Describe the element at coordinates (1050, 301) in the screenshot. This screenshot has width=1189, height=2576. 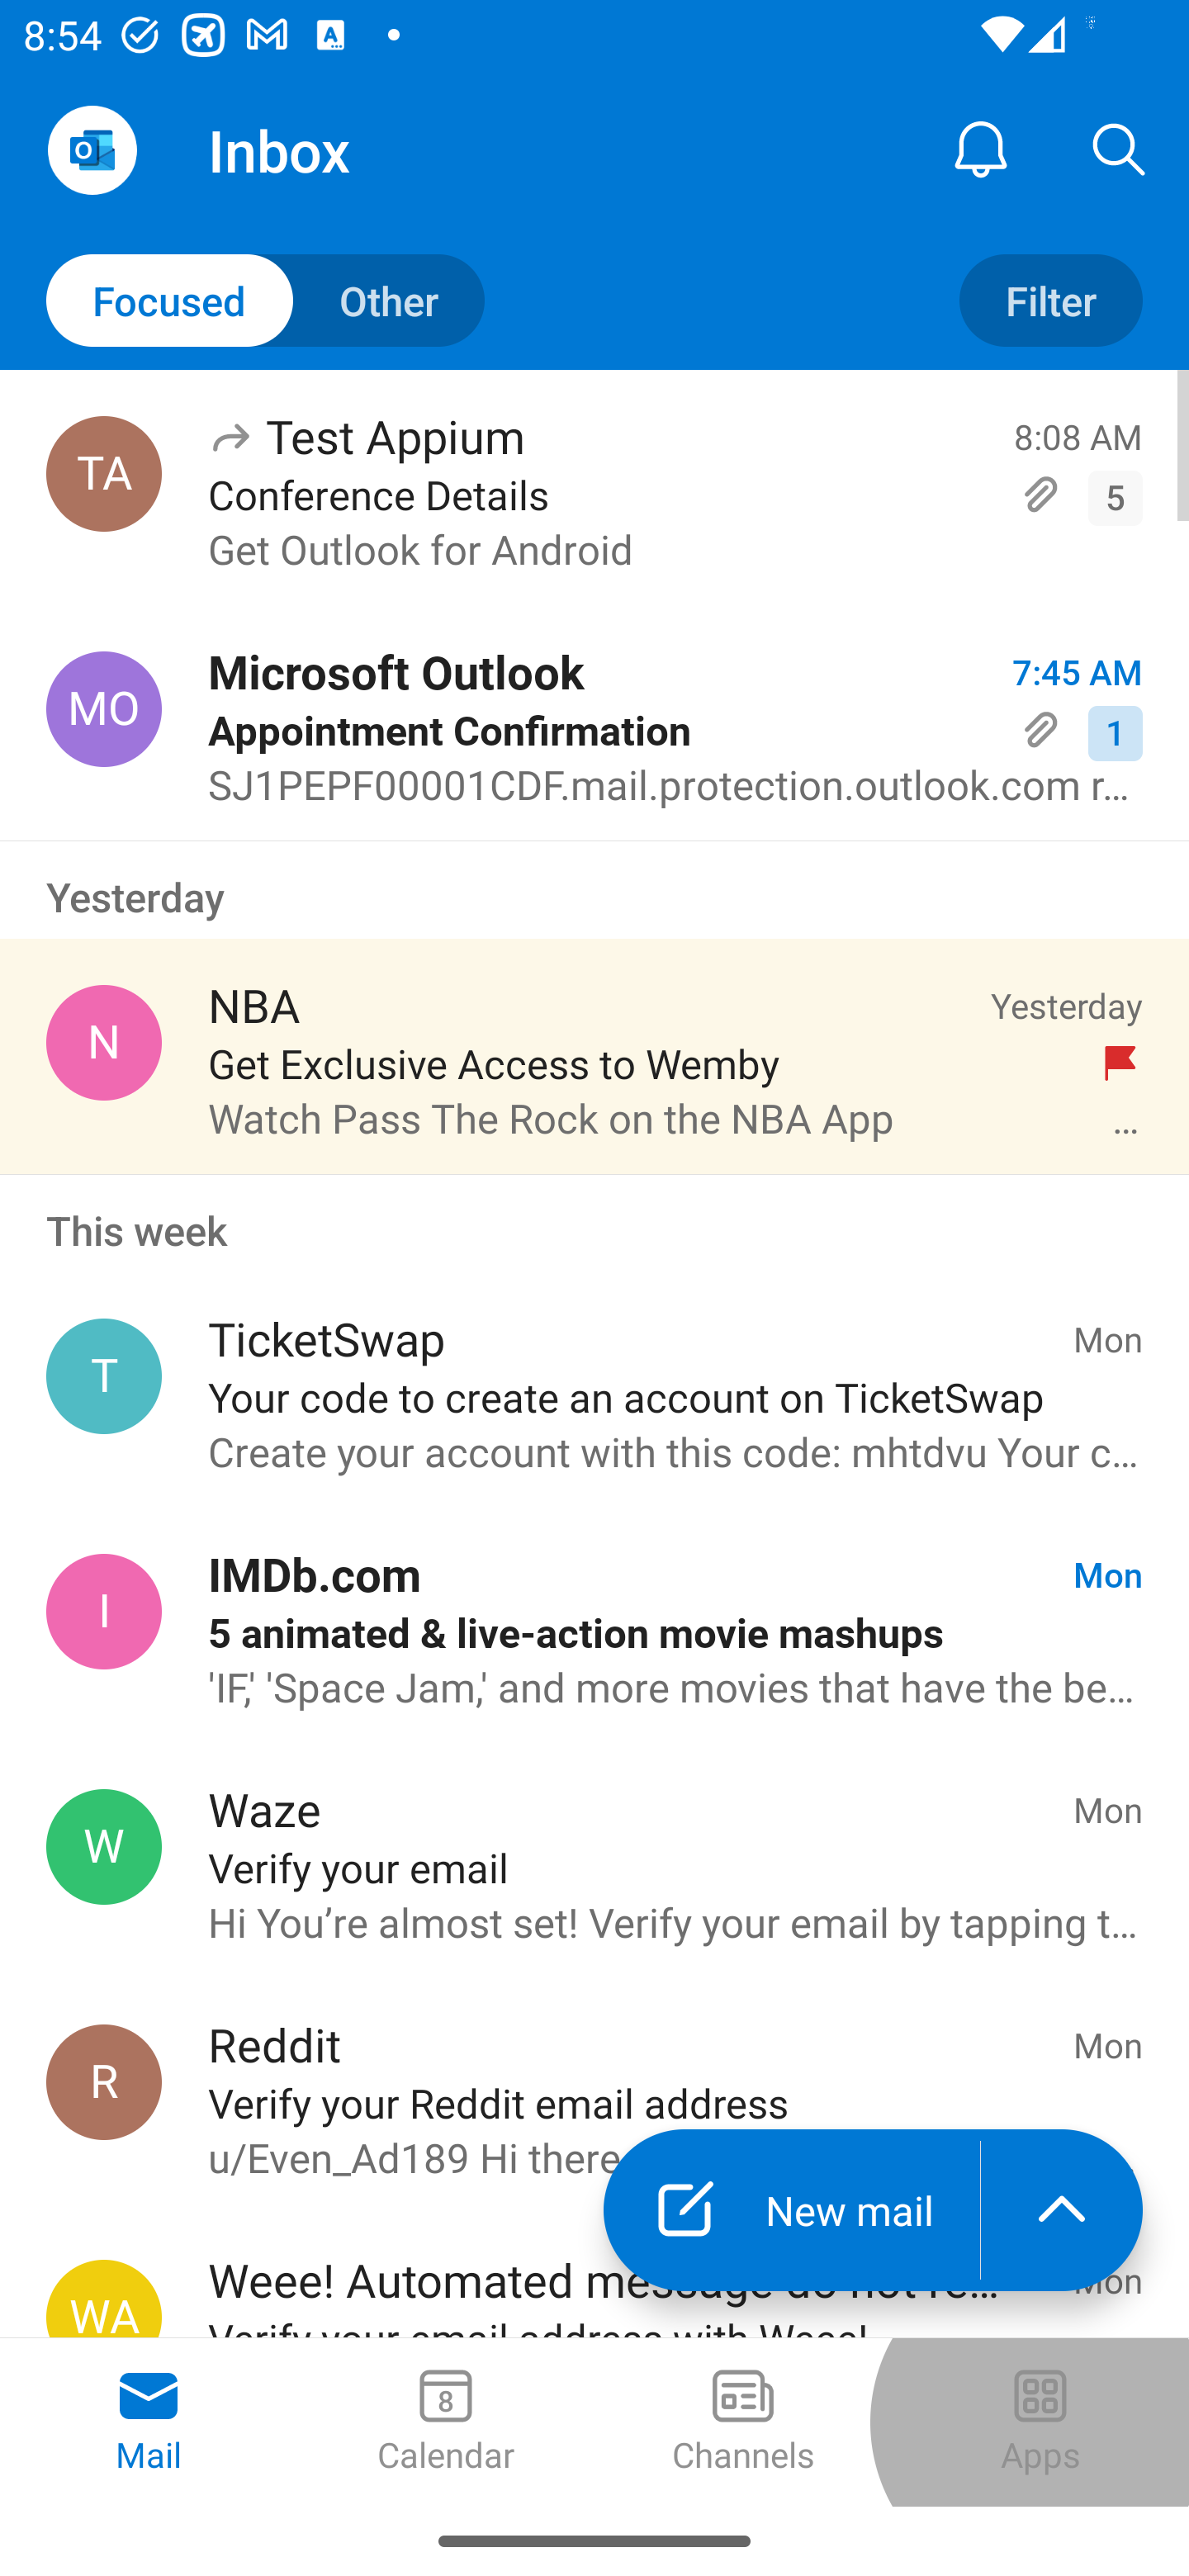
I see `Filter` at that location.